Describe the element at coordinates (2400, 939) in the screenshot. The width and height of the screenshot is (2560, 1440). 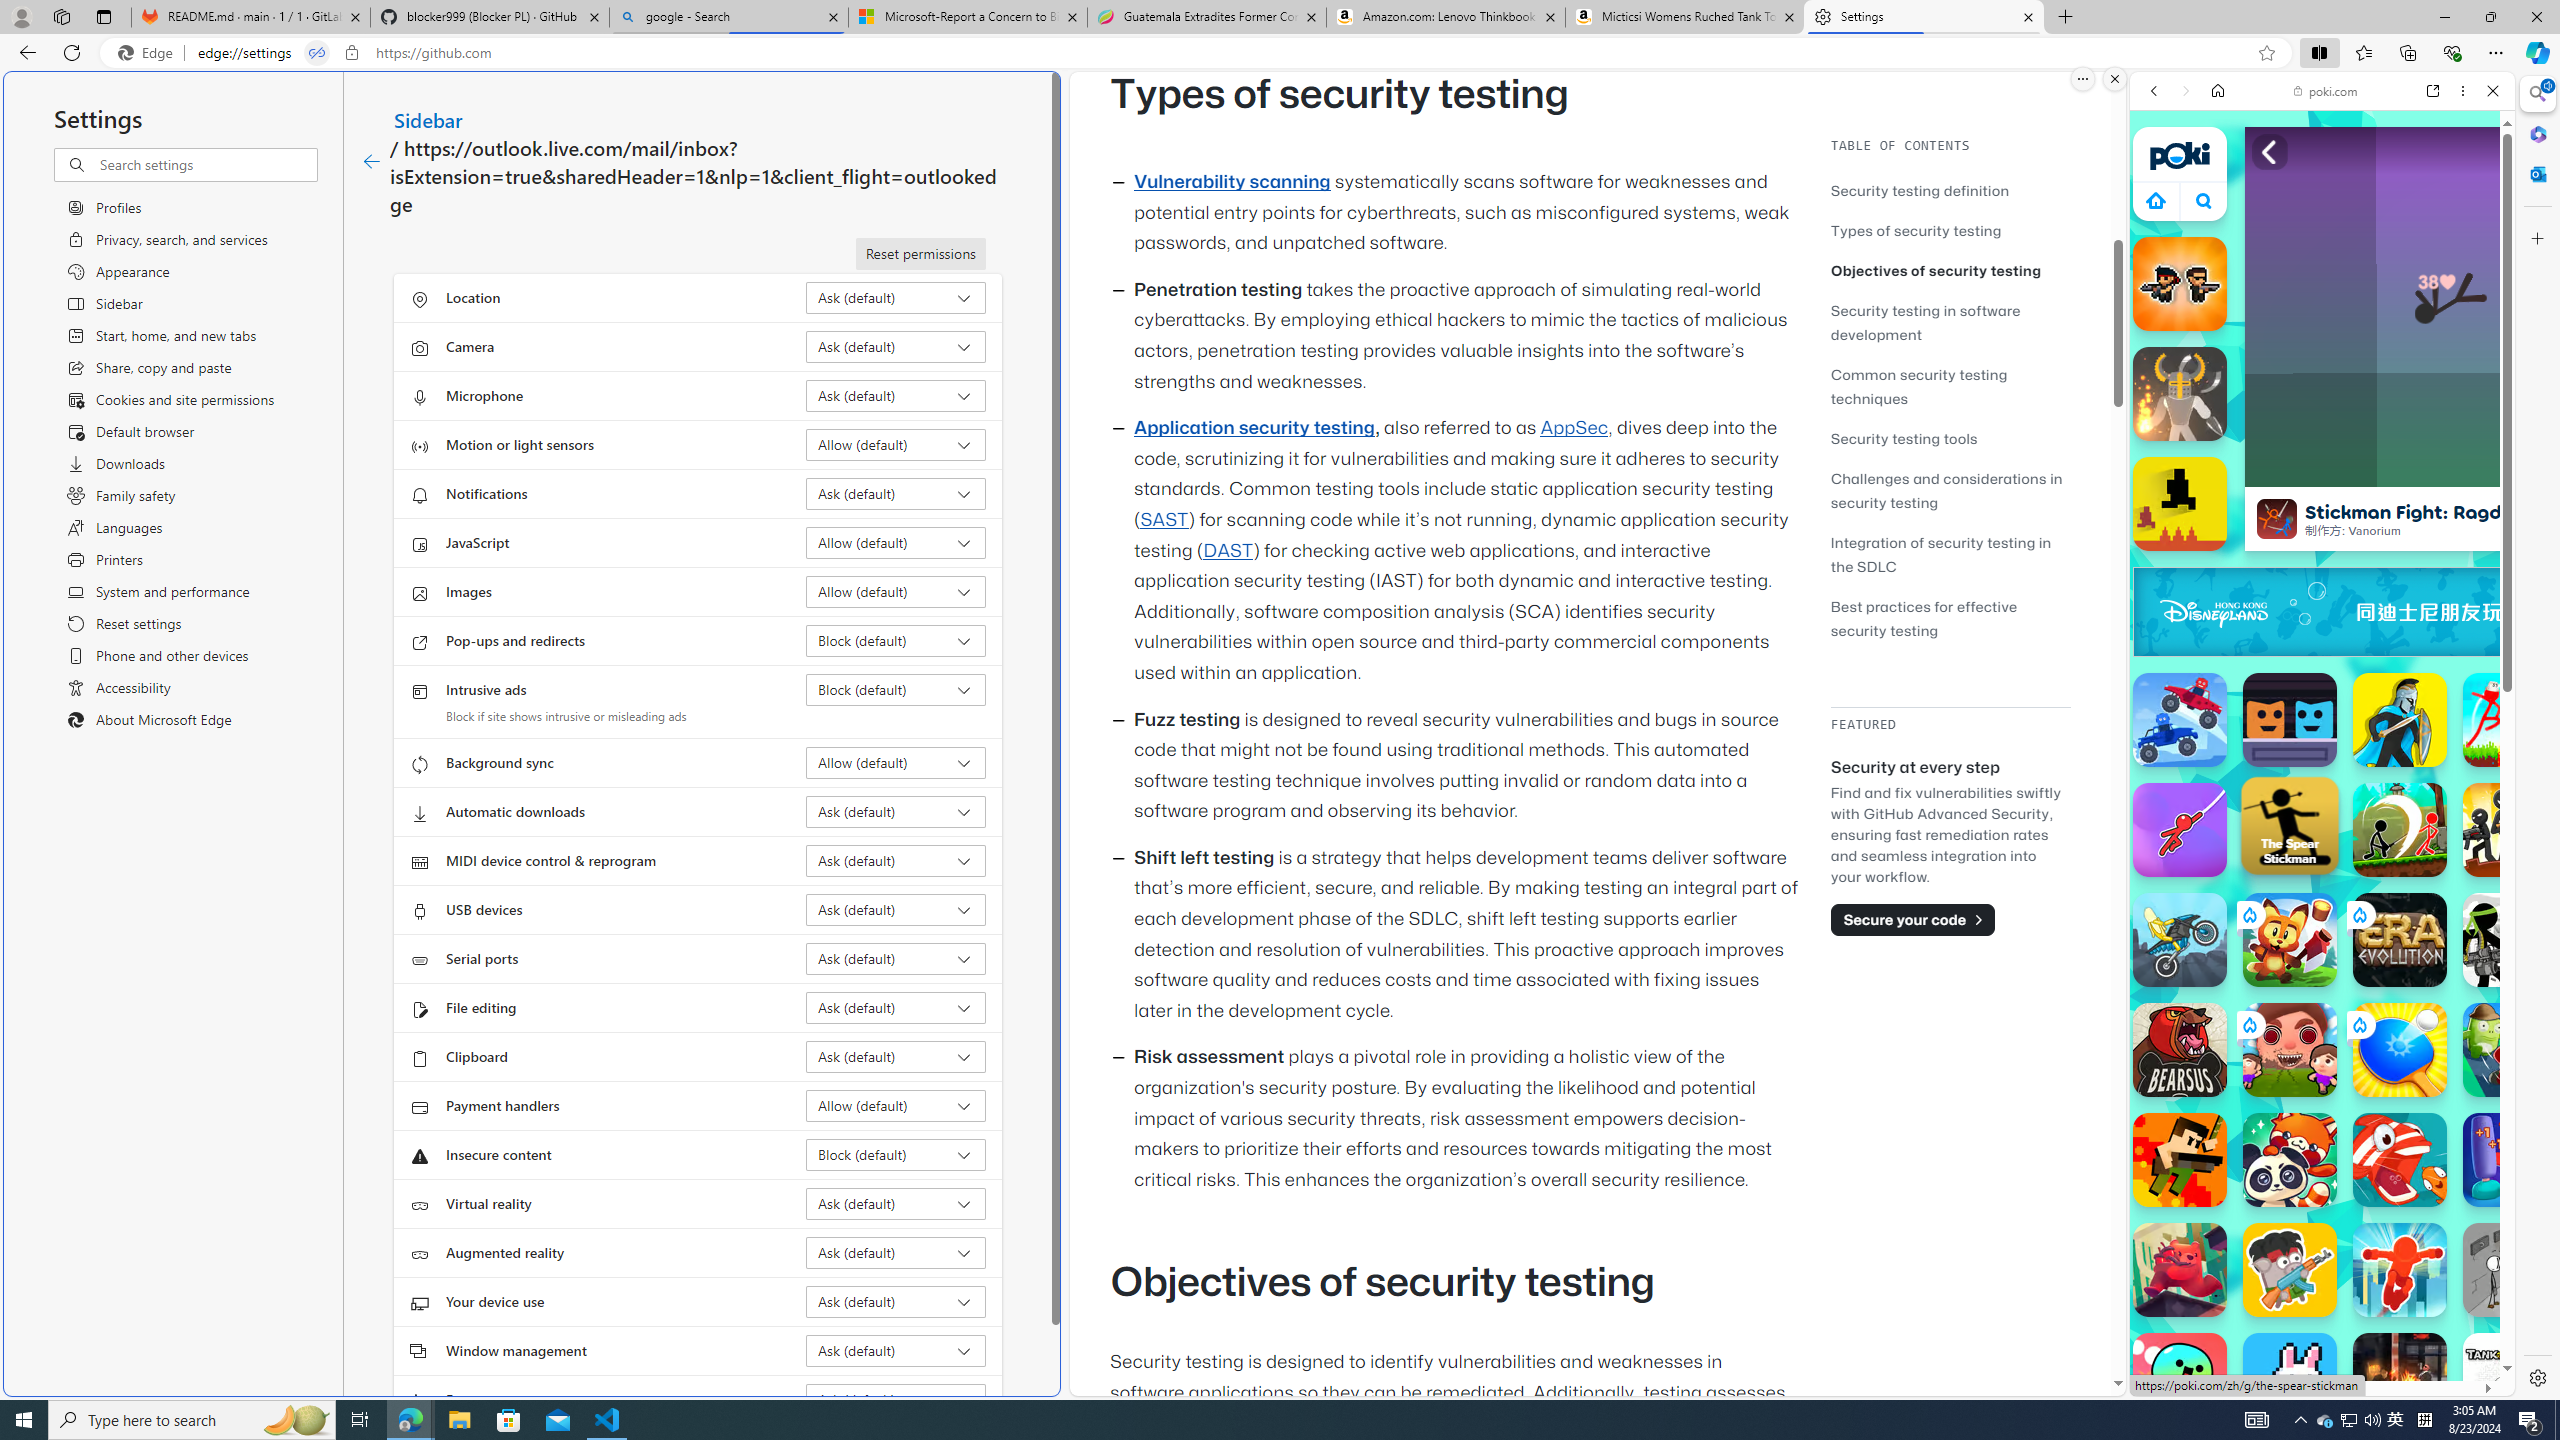
I see `Era: Evolution Era: Evolution` at that location.